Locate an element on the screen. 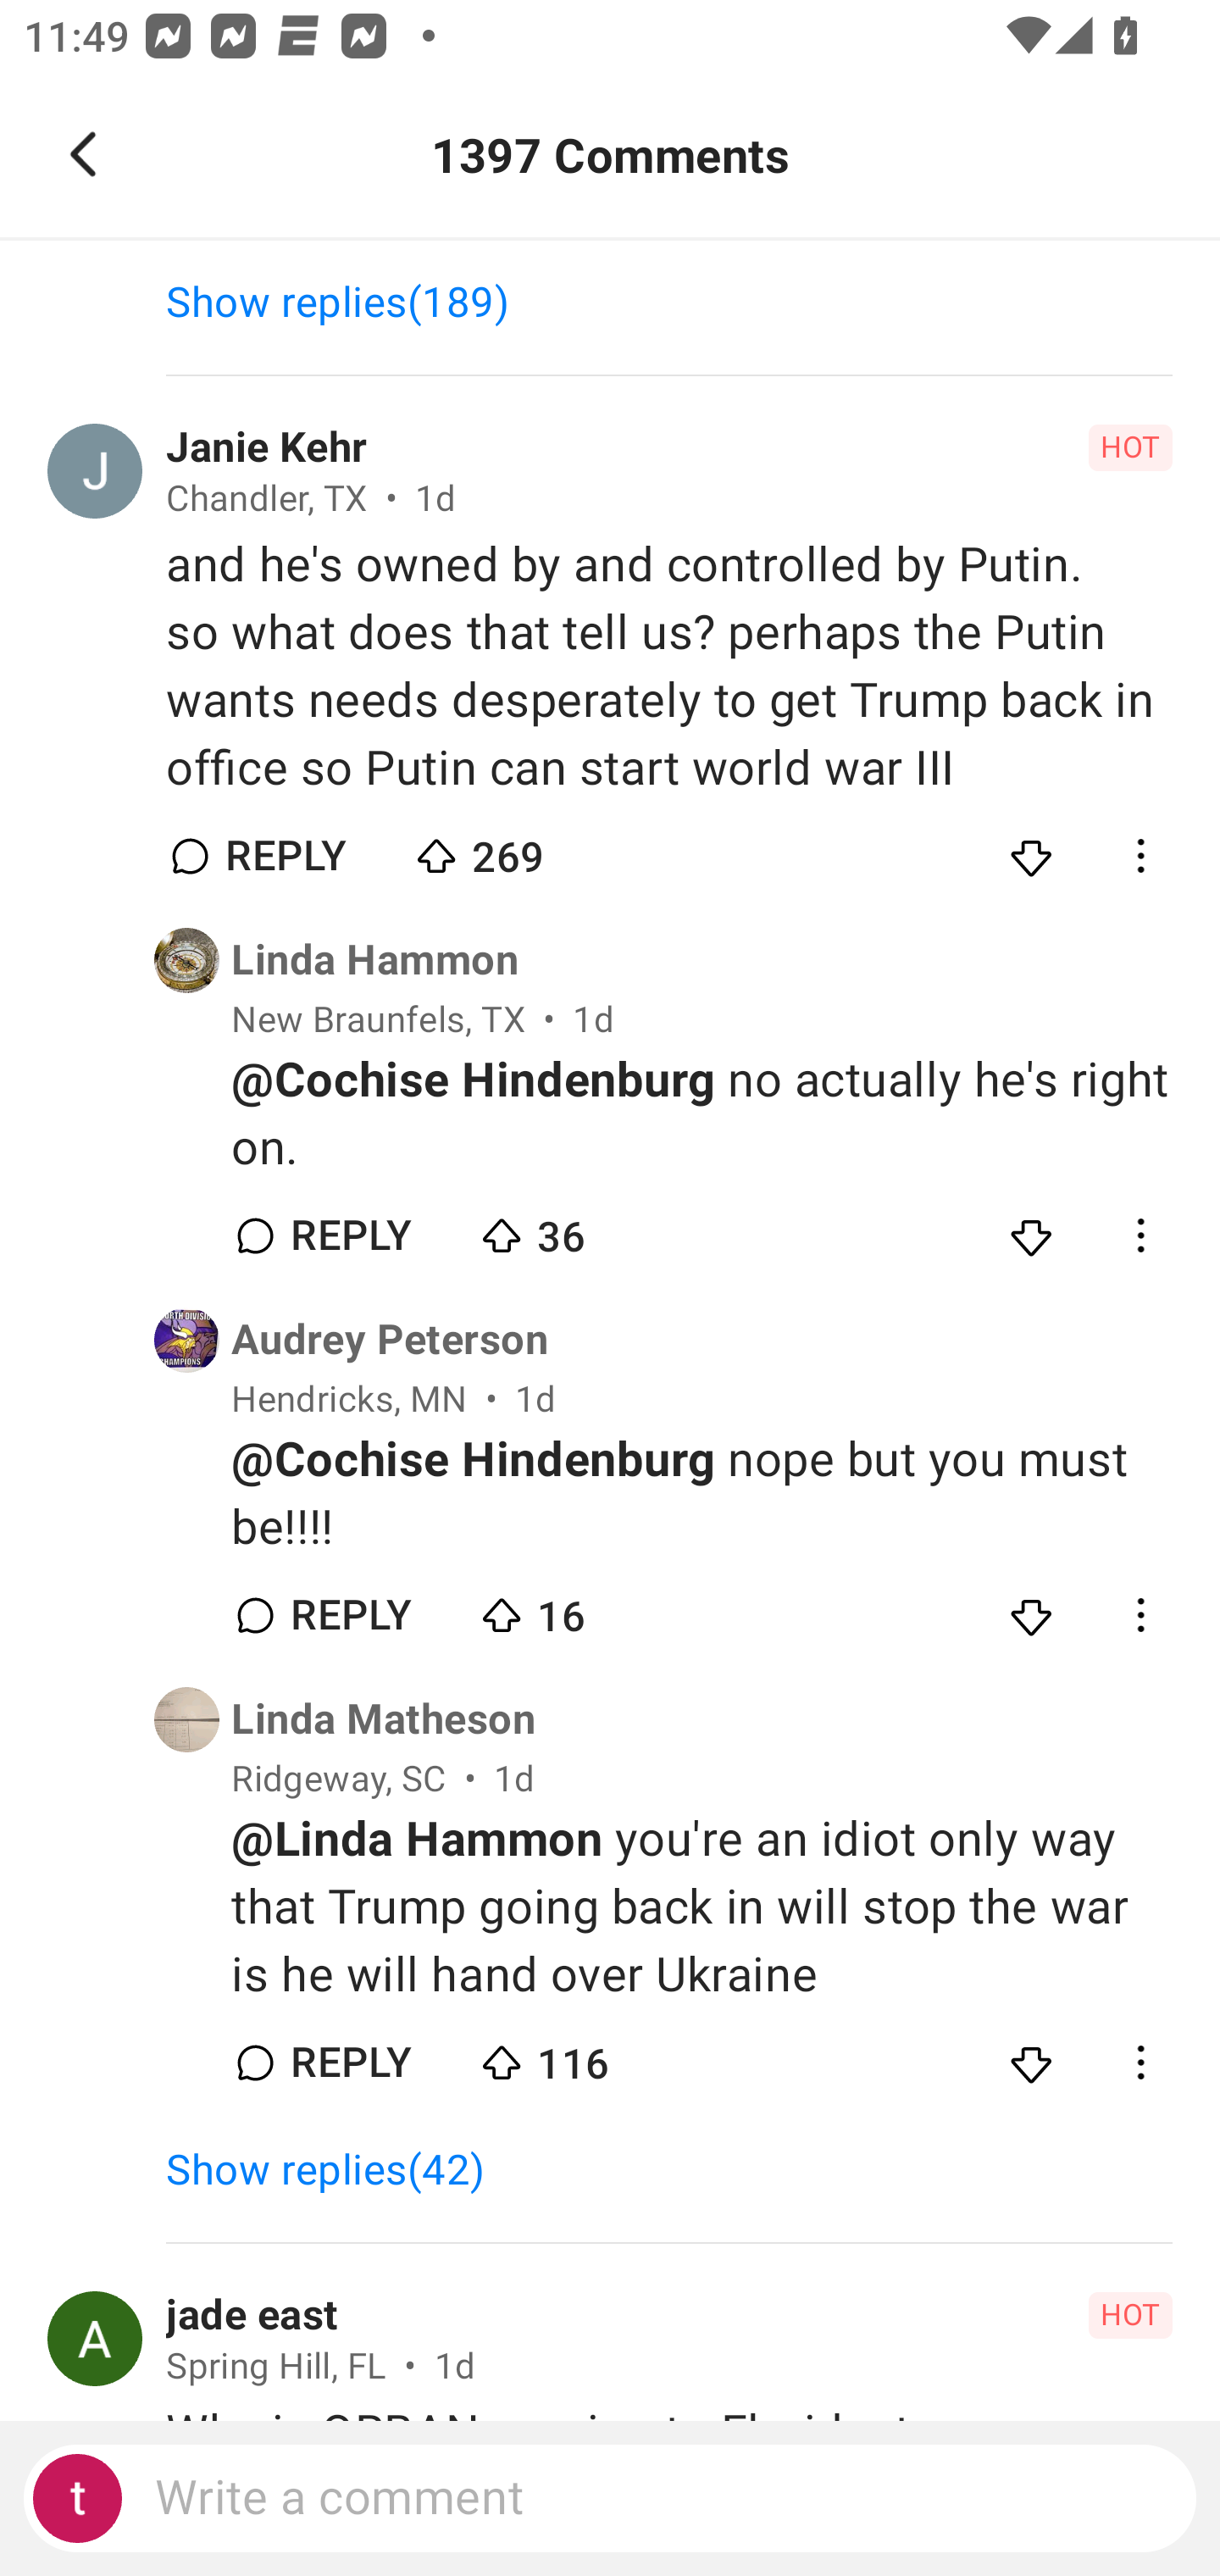  @Cochise Hindenburg no actually he's right on. is located at coordinates (701, 1115).